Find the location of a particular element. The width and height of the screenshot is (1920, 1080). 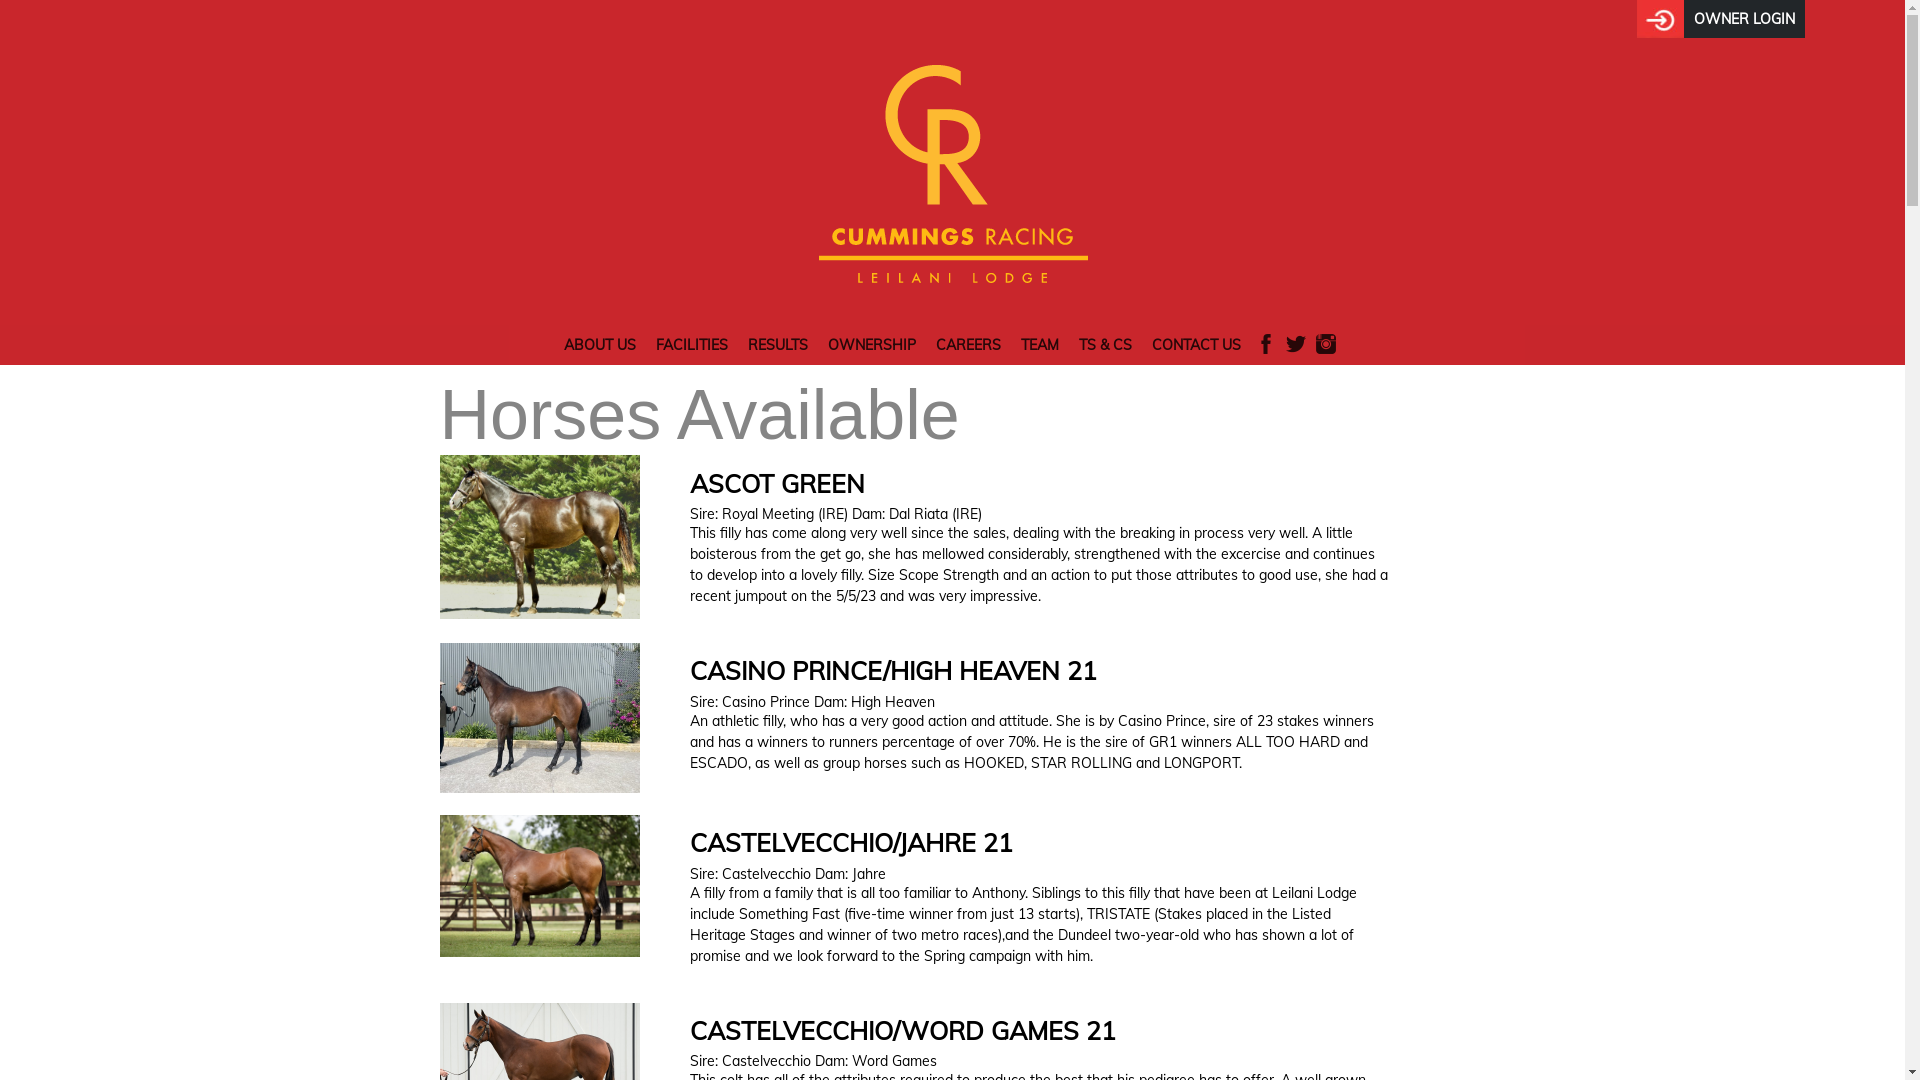

CONTACT US is located at coordinates (1196, 345).